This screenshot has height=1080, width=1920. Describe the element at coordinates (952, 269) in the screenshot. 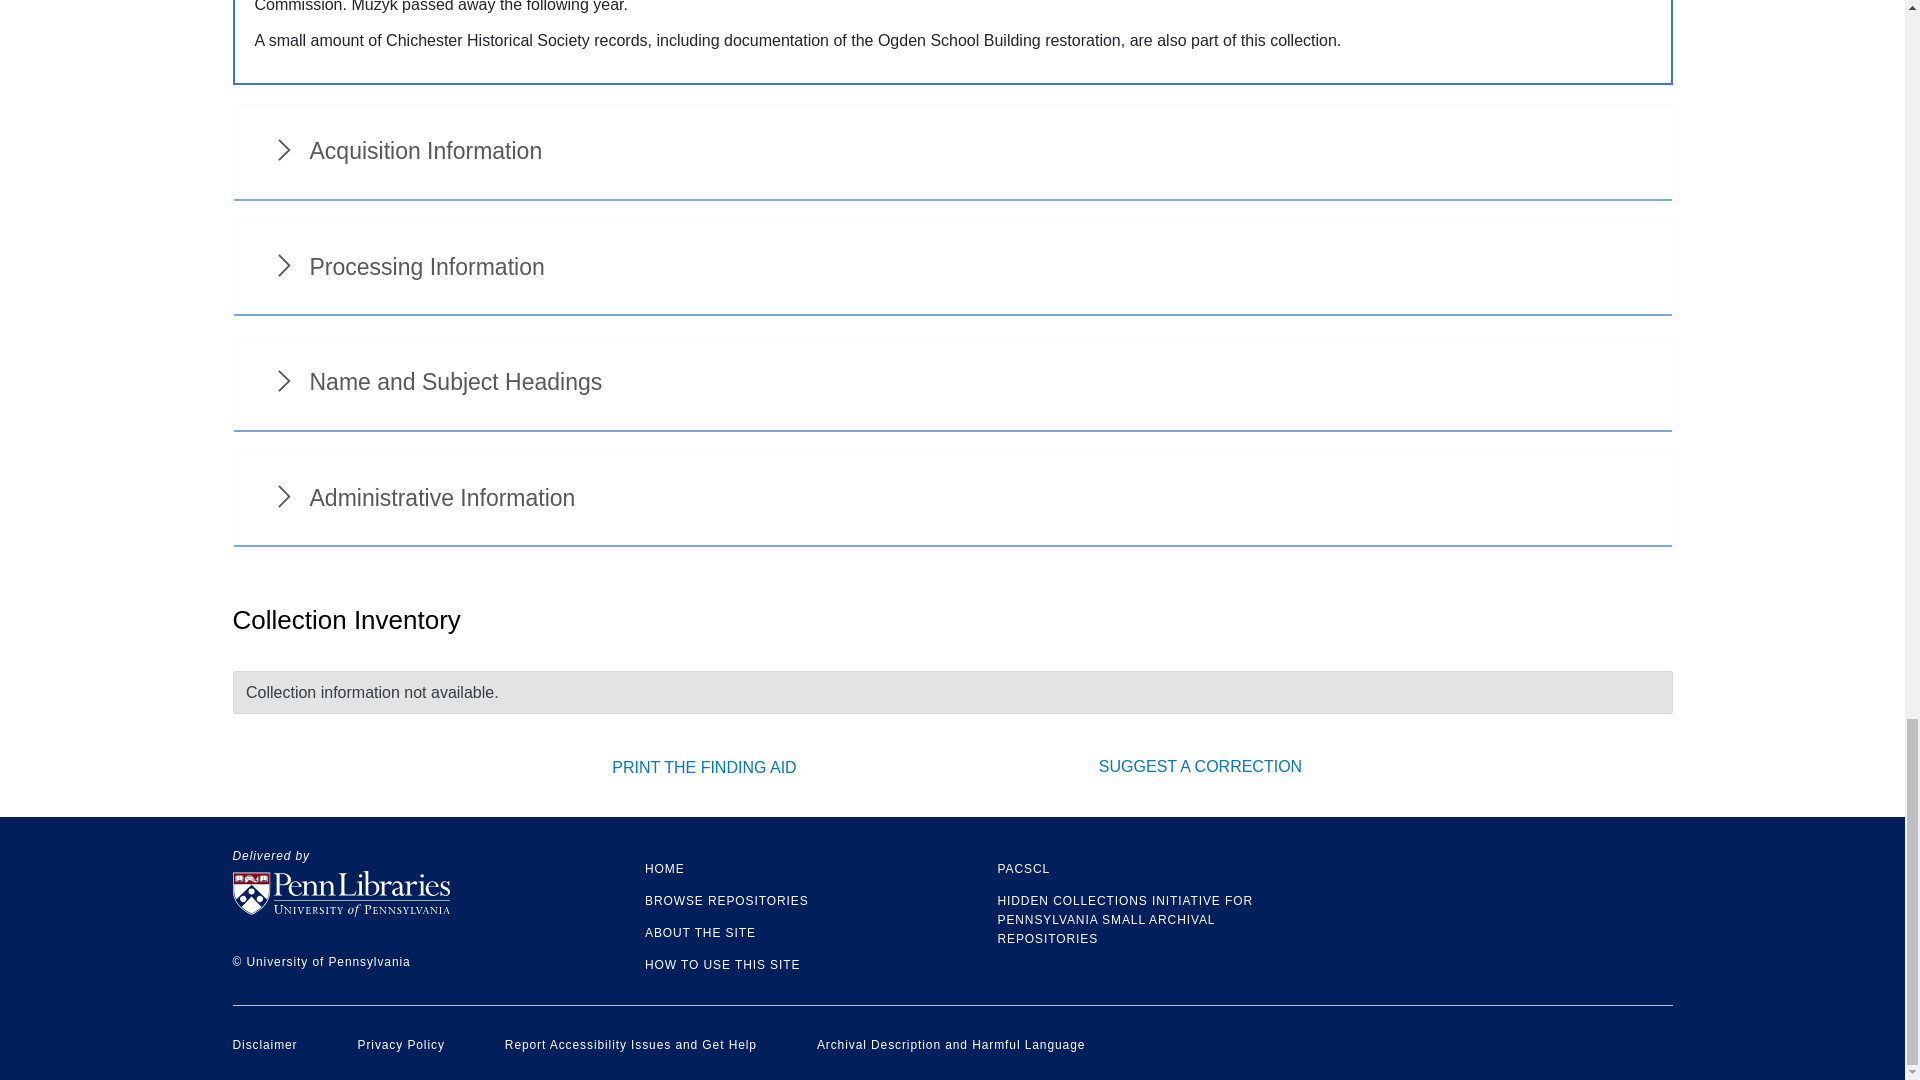

I see `Processing Information` at that location.